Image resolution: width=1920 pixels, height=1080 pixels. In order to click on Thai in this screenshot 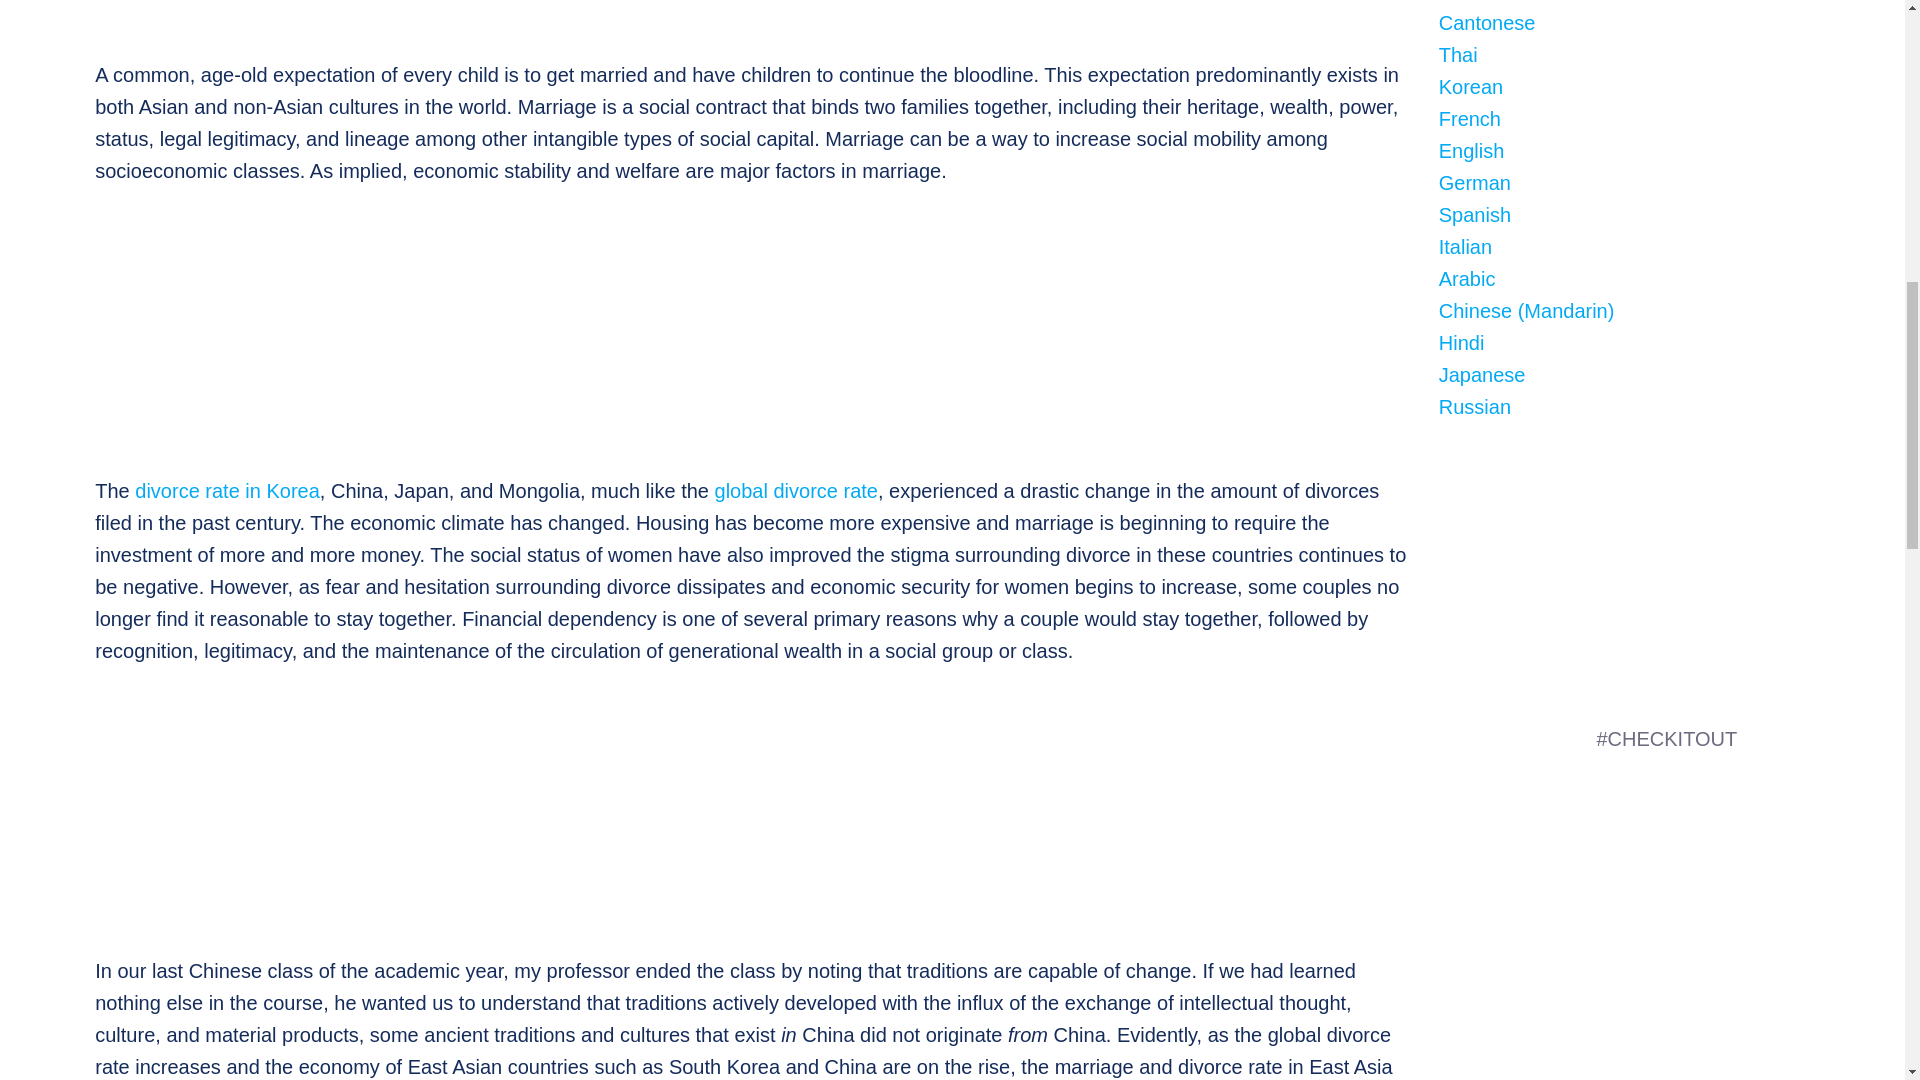, I will do `click(1458, 54)`.